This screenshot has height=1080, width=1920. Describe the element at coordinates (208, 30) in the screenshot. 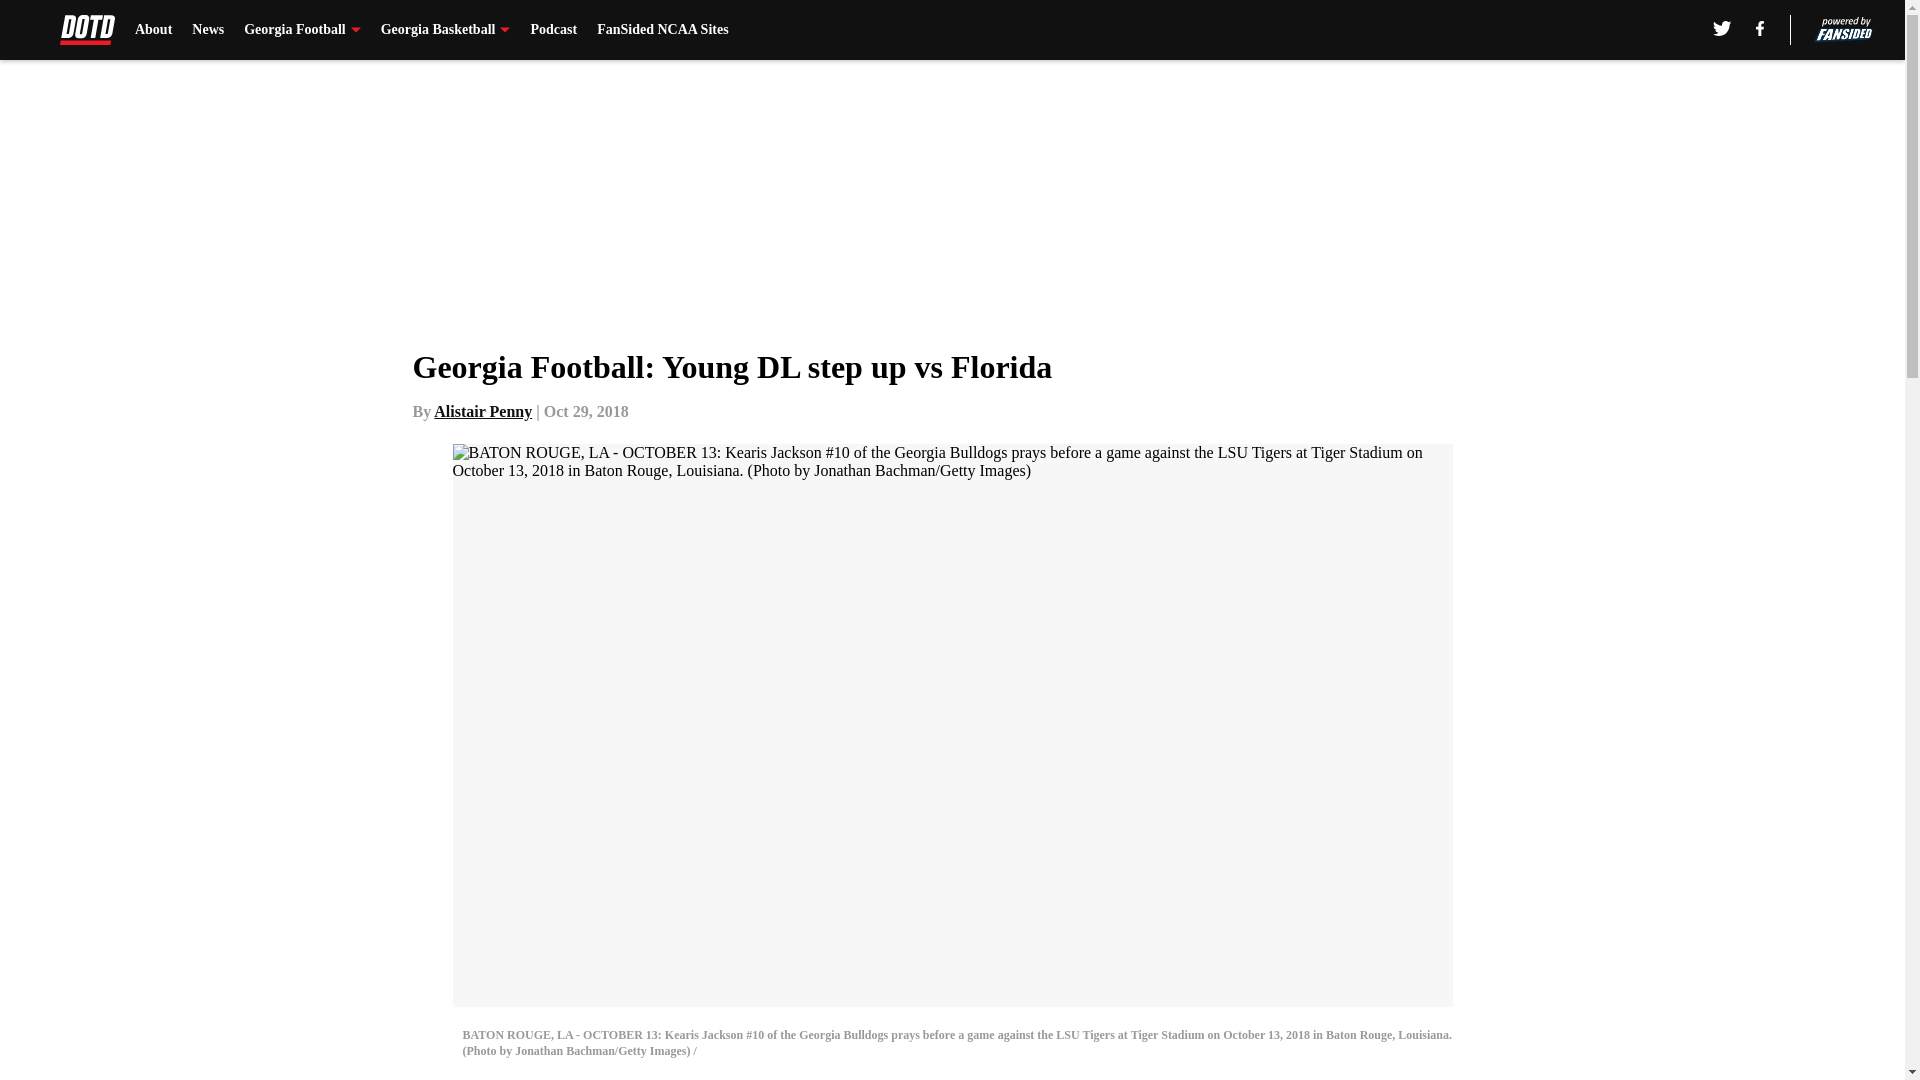

I see `News` at that location.